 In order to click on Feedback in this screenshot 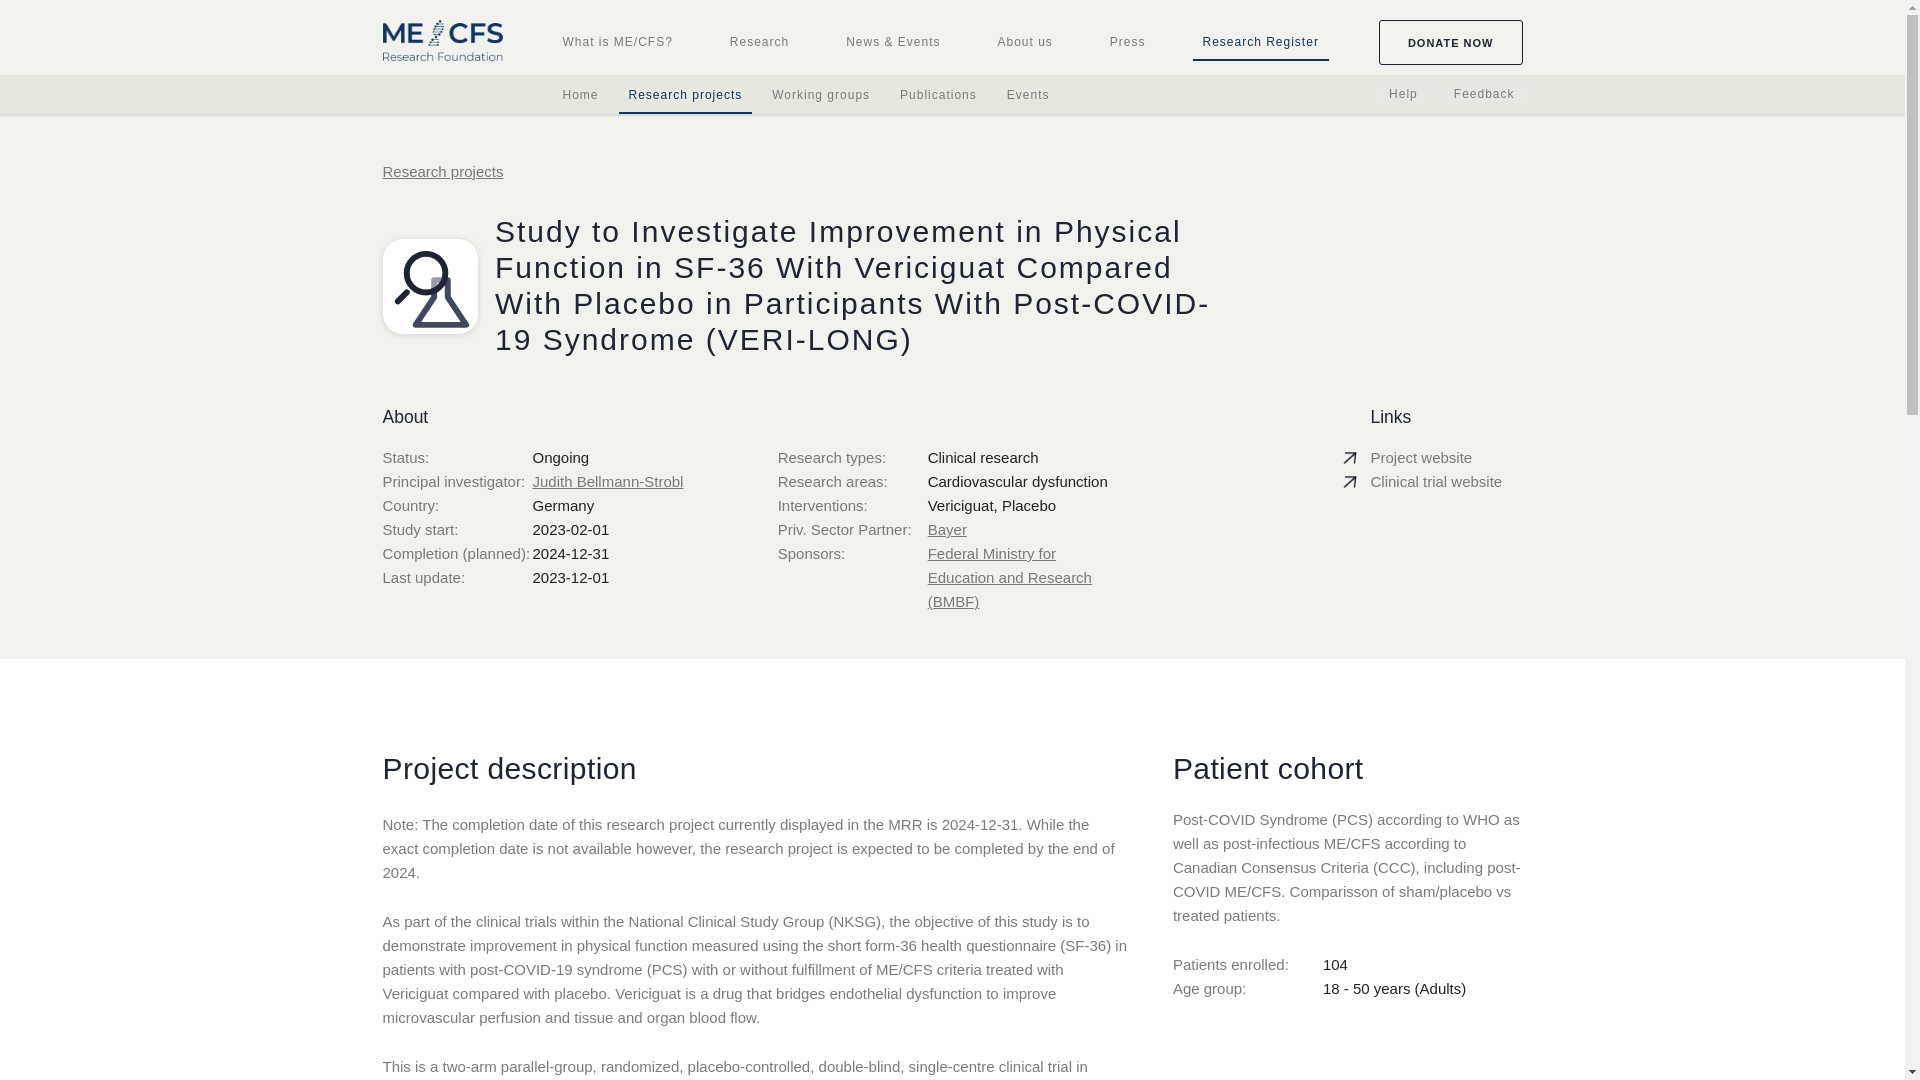, I will do `click(1484, 94)`.